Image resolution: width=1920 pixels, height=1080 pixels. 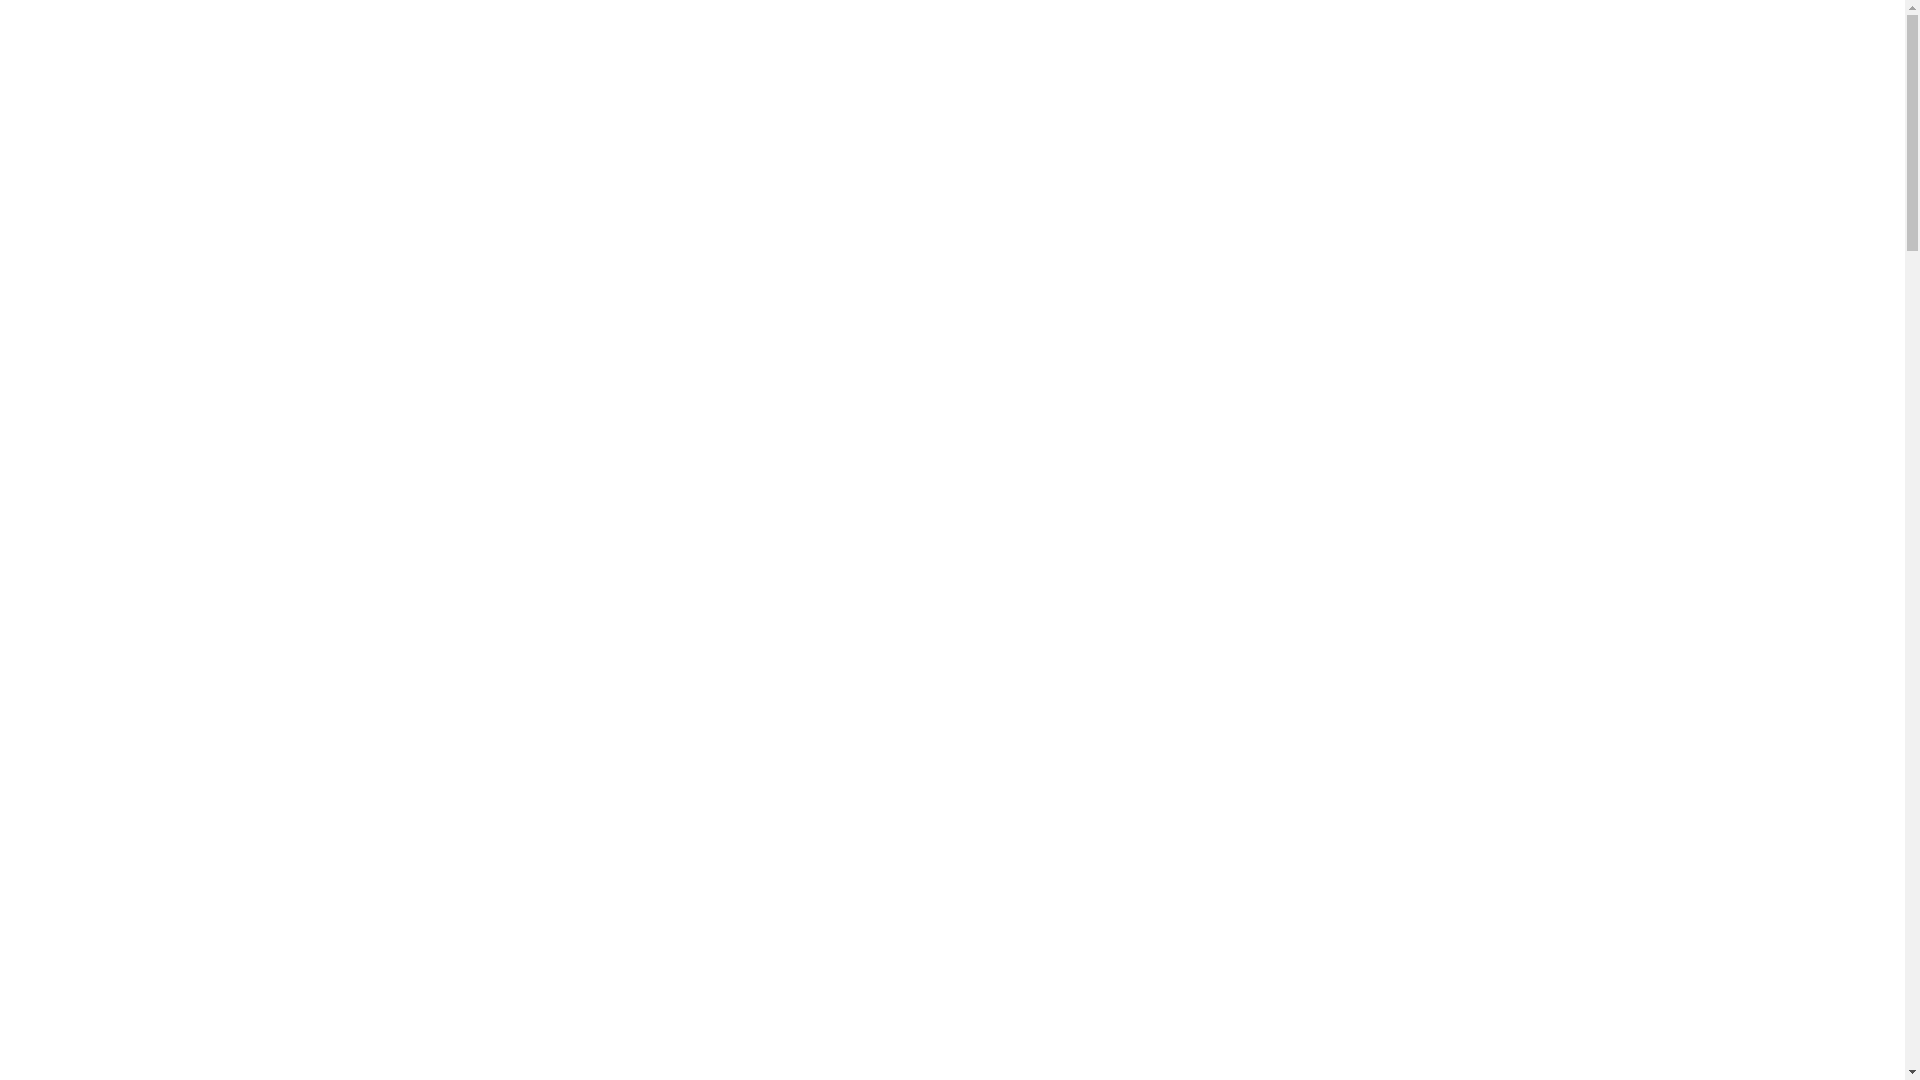 What do you see at coordinates (994, 228) in the screenshot?
I see `2021/22,` at bounding box center [994, 228].